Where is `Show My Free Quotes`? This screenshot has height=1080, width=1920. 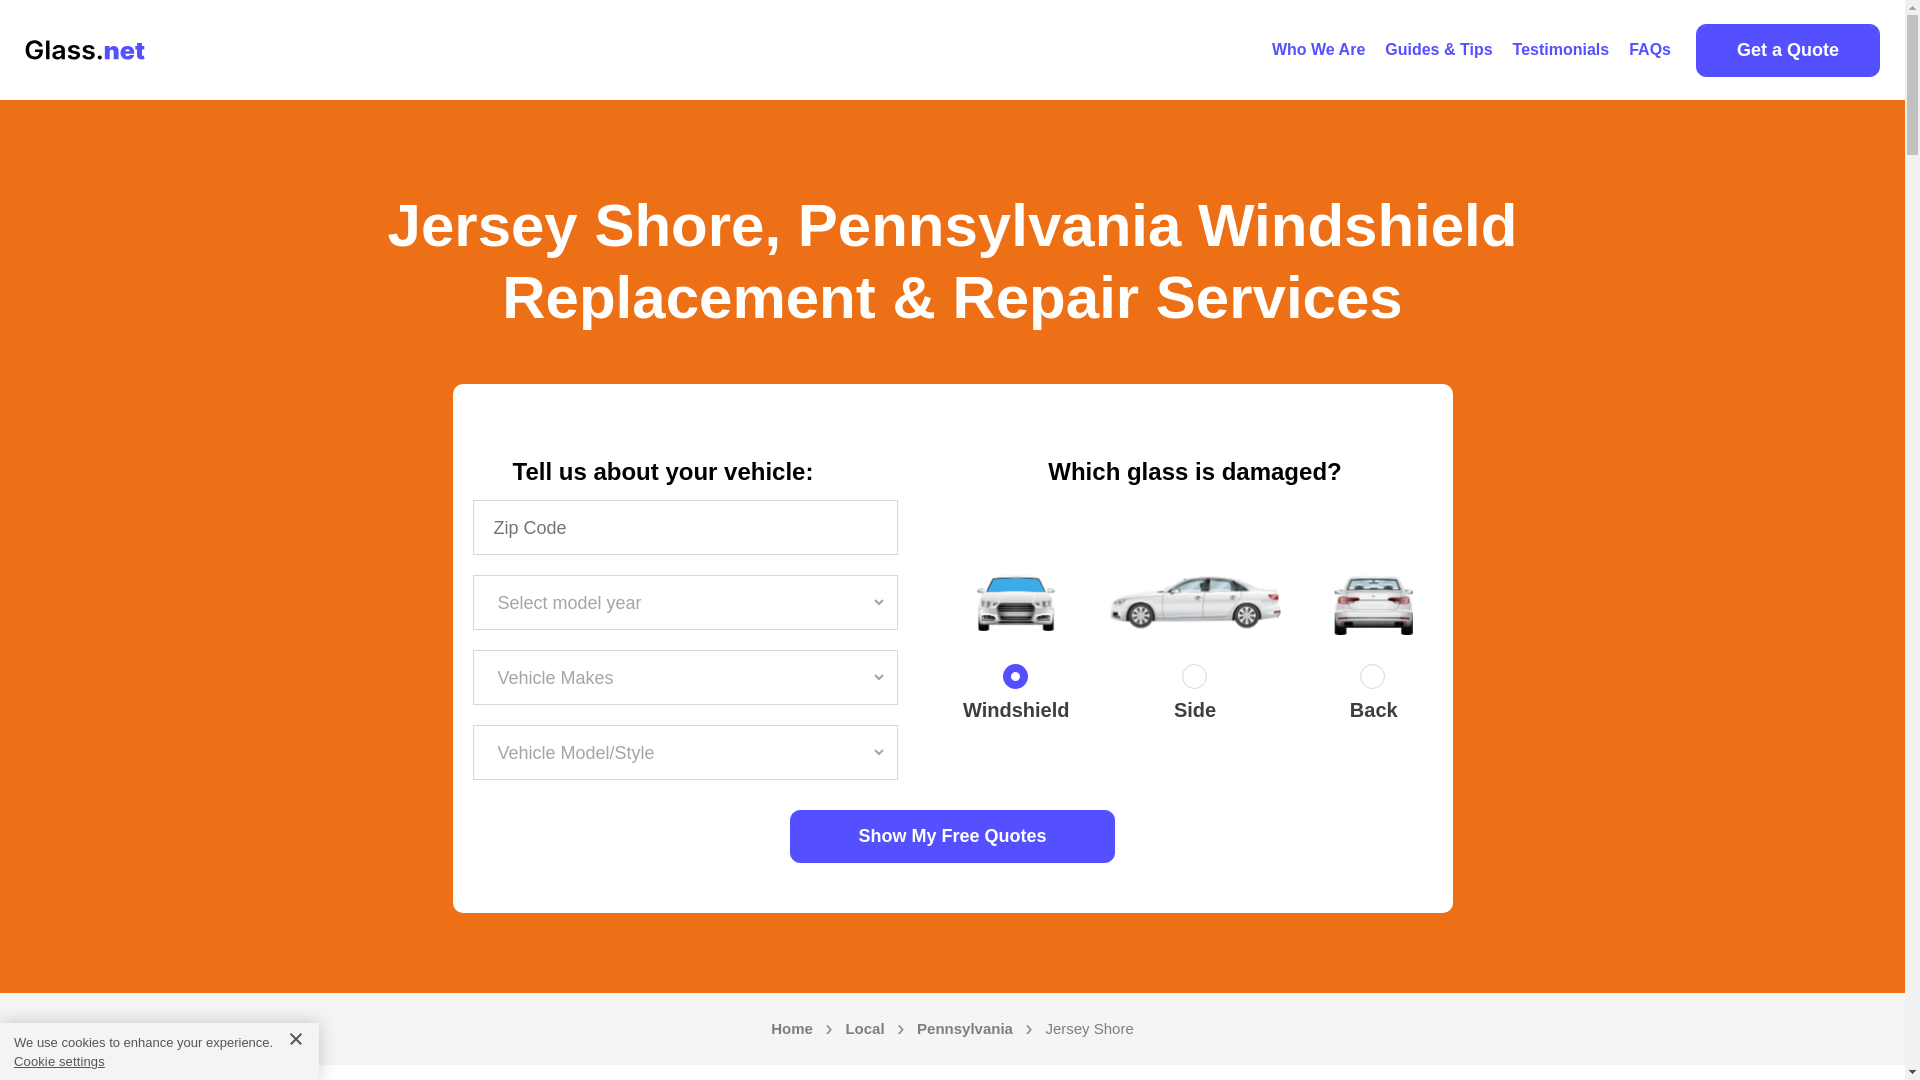 Show My Free Quotes is located at coordinates (952, 836).